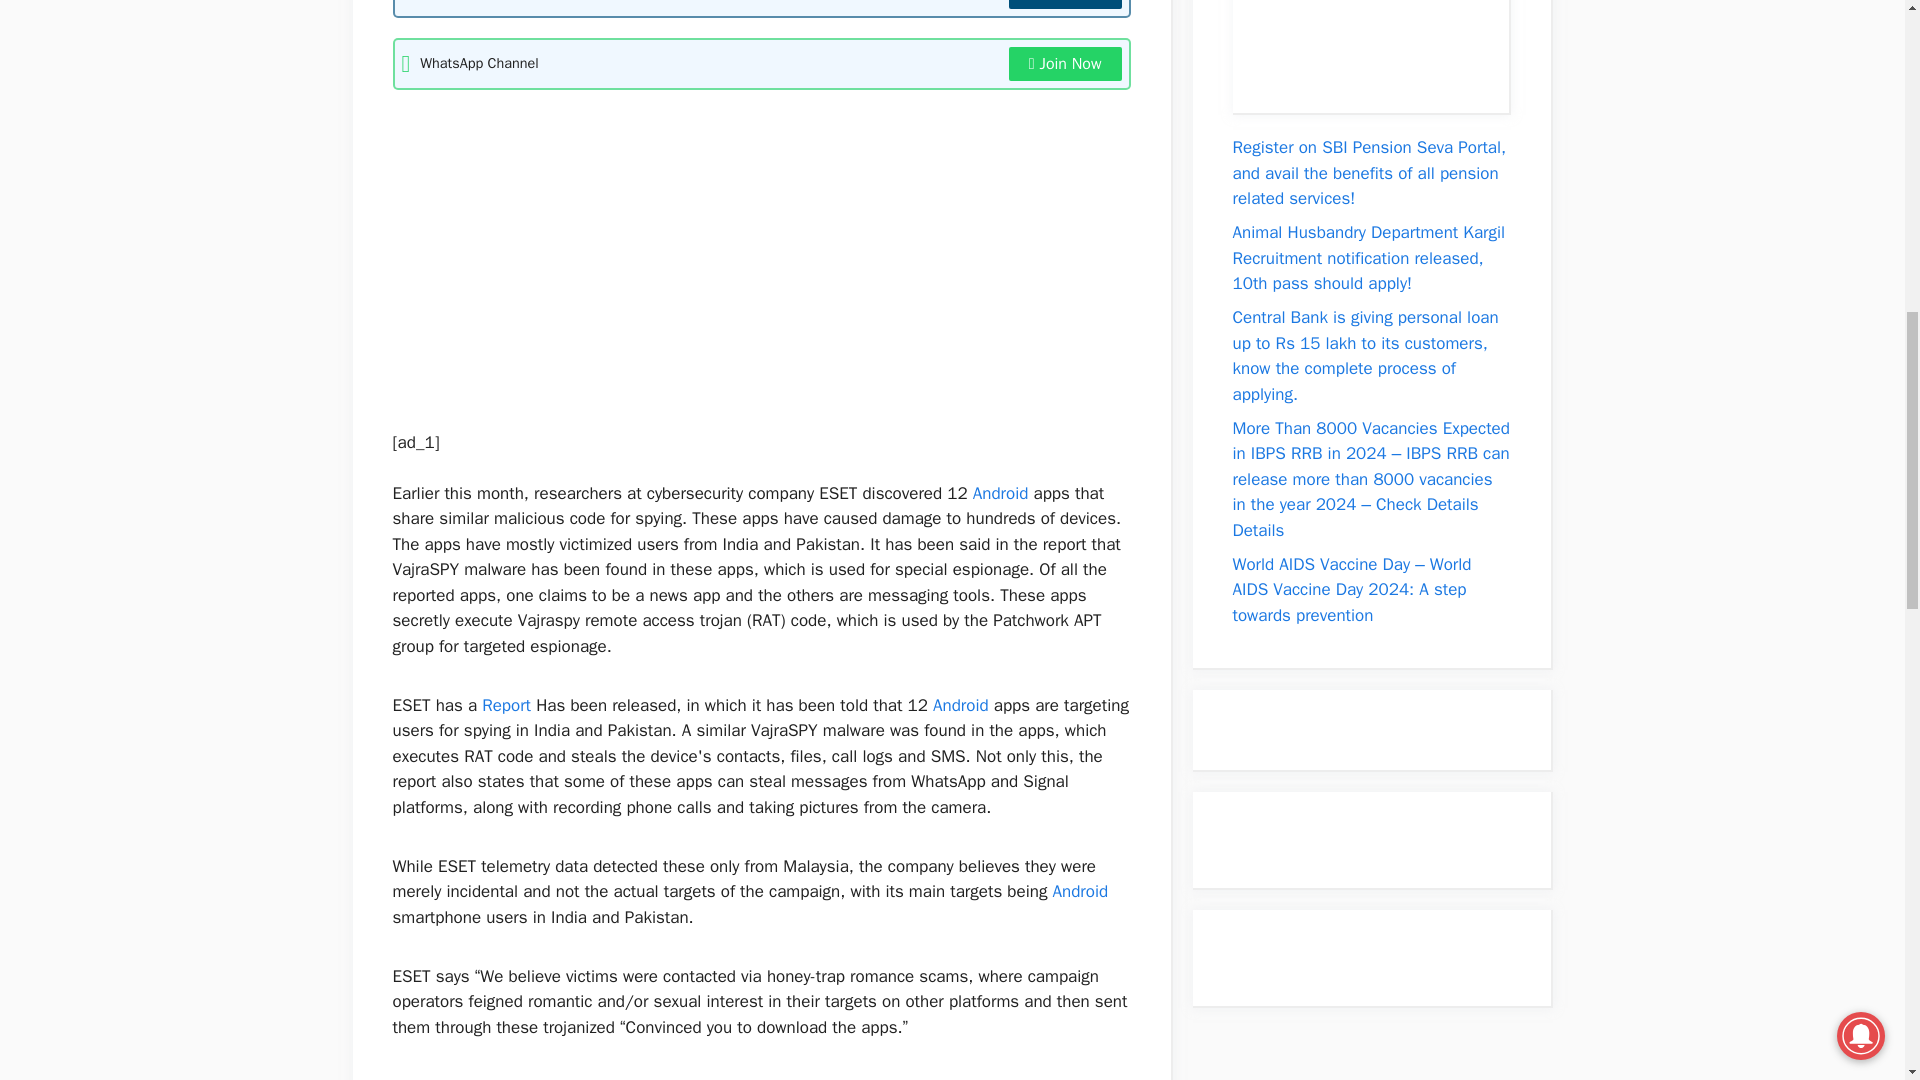 The image size is (1920, 1080). Describe the element at coordinates (1001, 493) in the screenshot. I see `Android` at that location.